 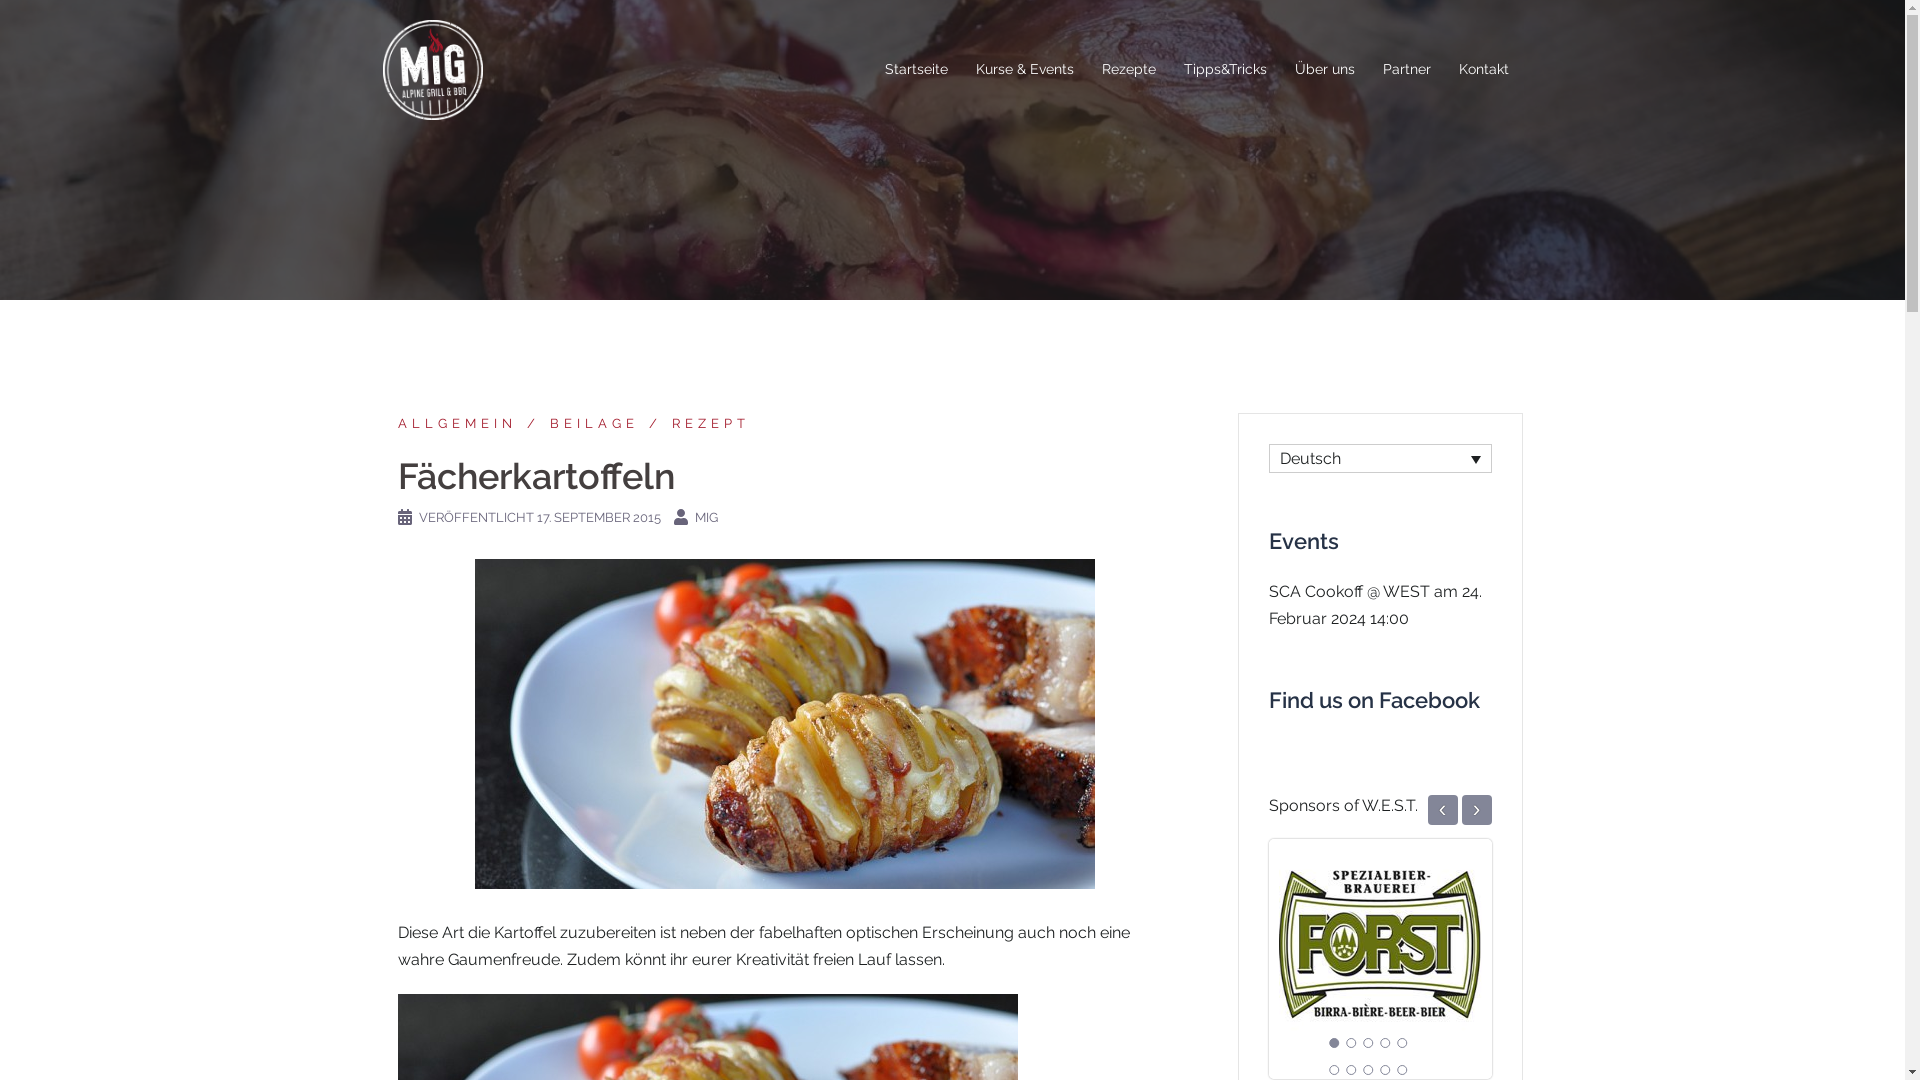 What do you see at coordinates (1351, 1043) in the screenshot?
I see `2` at bounding box center [1351, 1043].